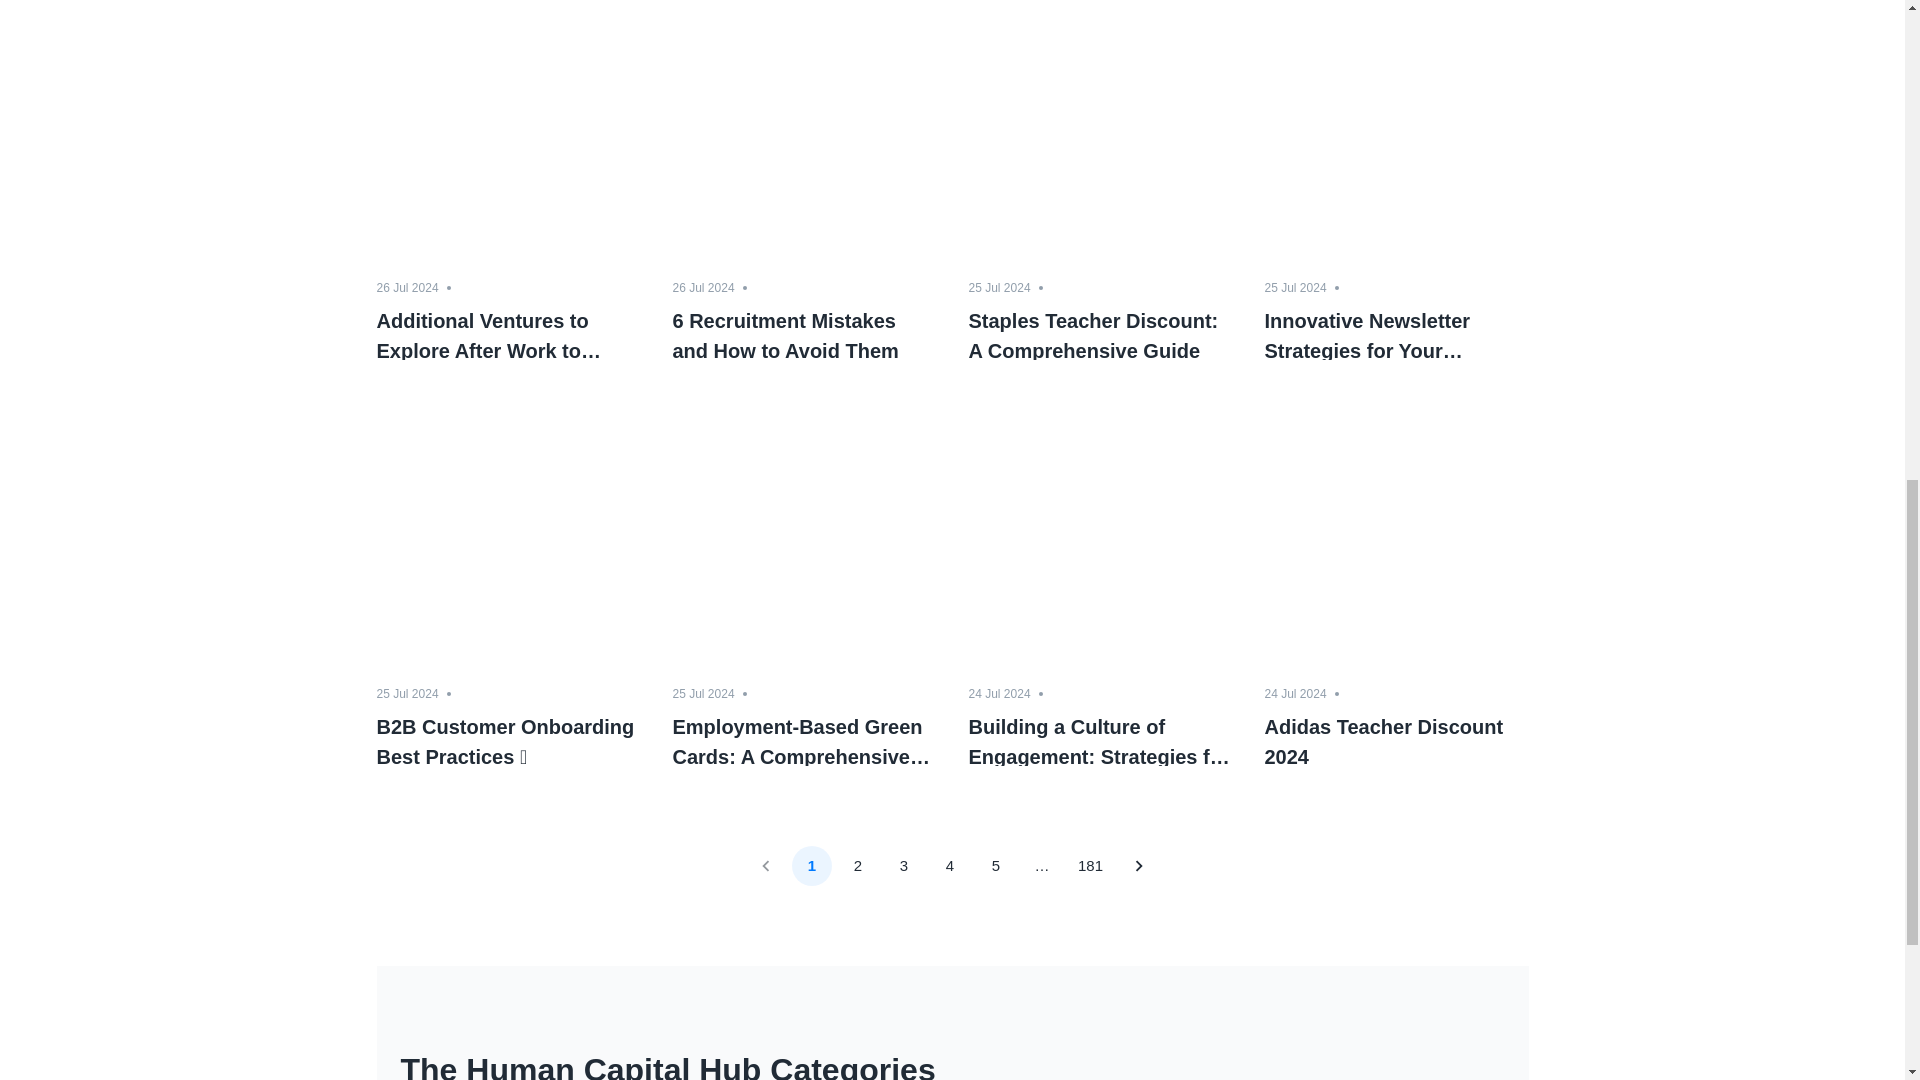 This screenshot has width=1920, height=1080. Describe the element at coordinates (949, 865) in the screenshot. I see `4` at that location.